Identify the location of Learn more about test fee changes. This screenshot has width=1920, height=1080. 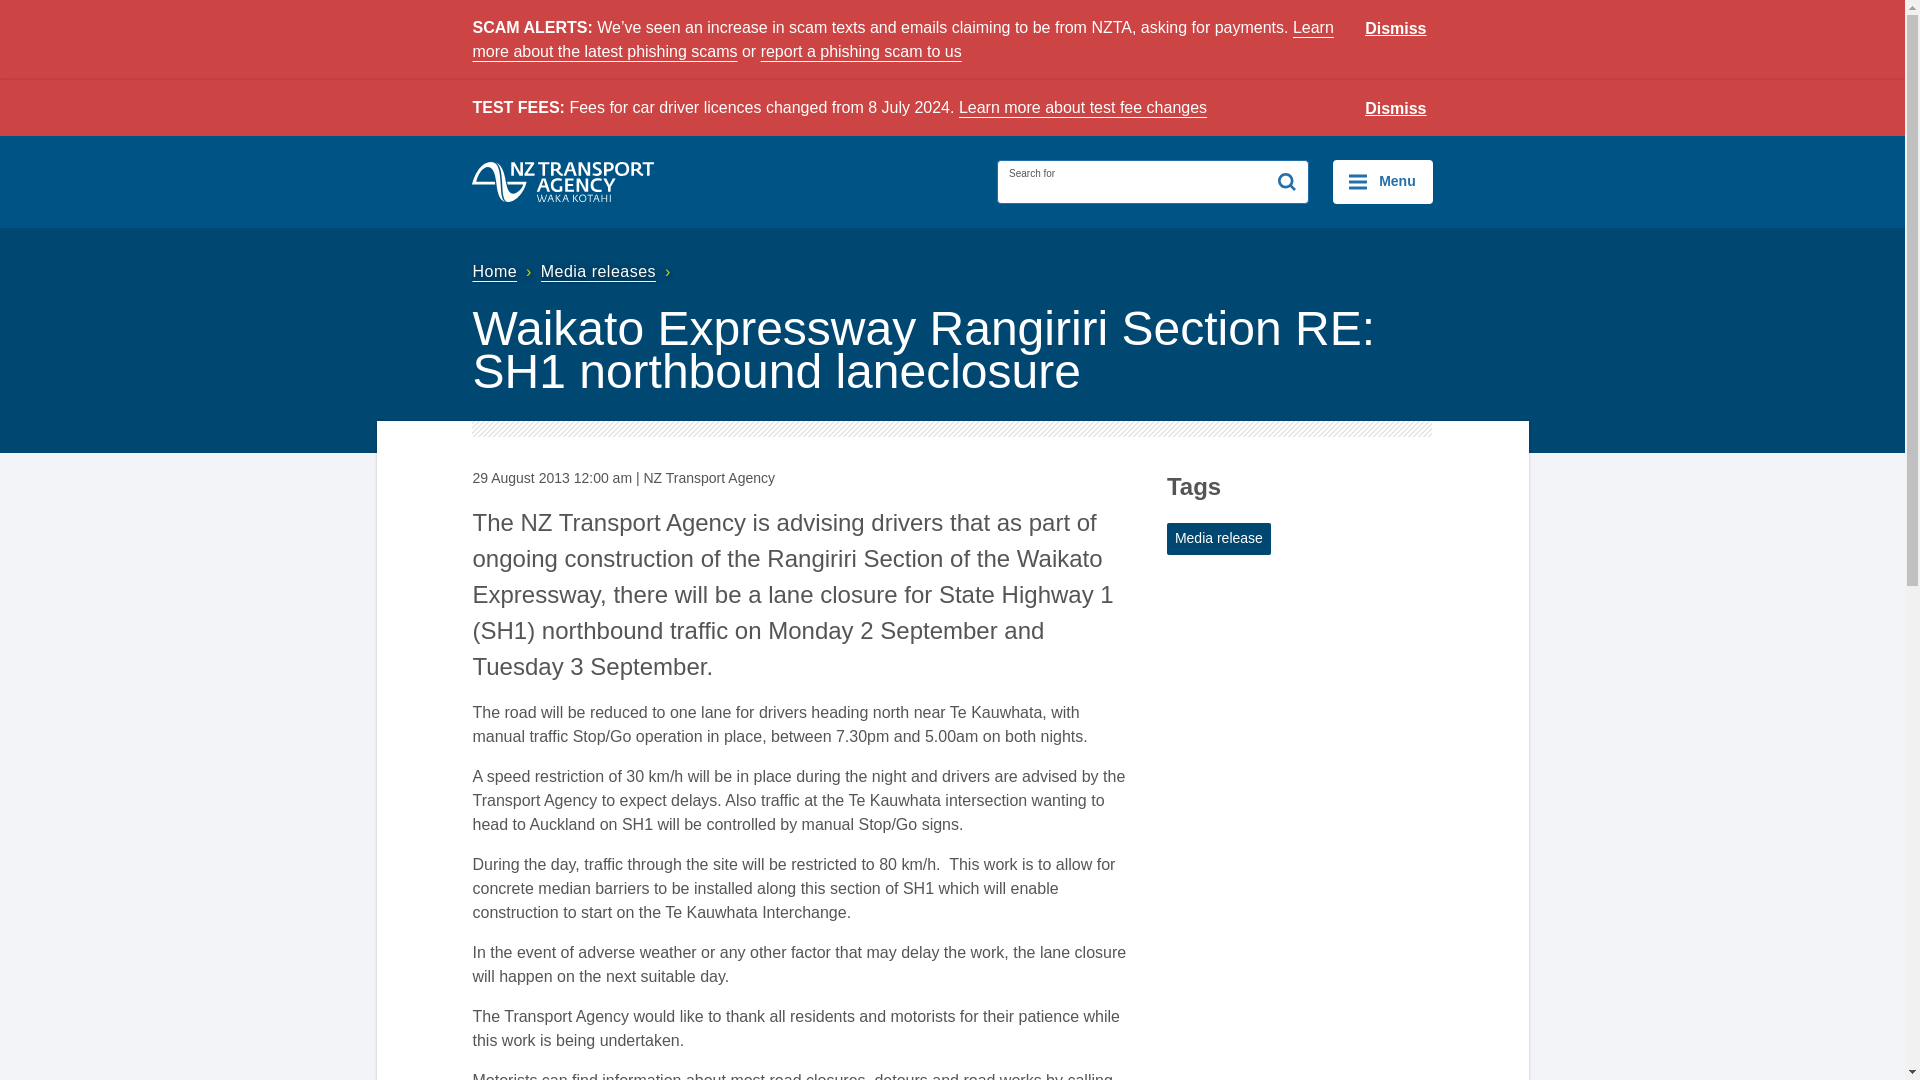
(1082, 107).